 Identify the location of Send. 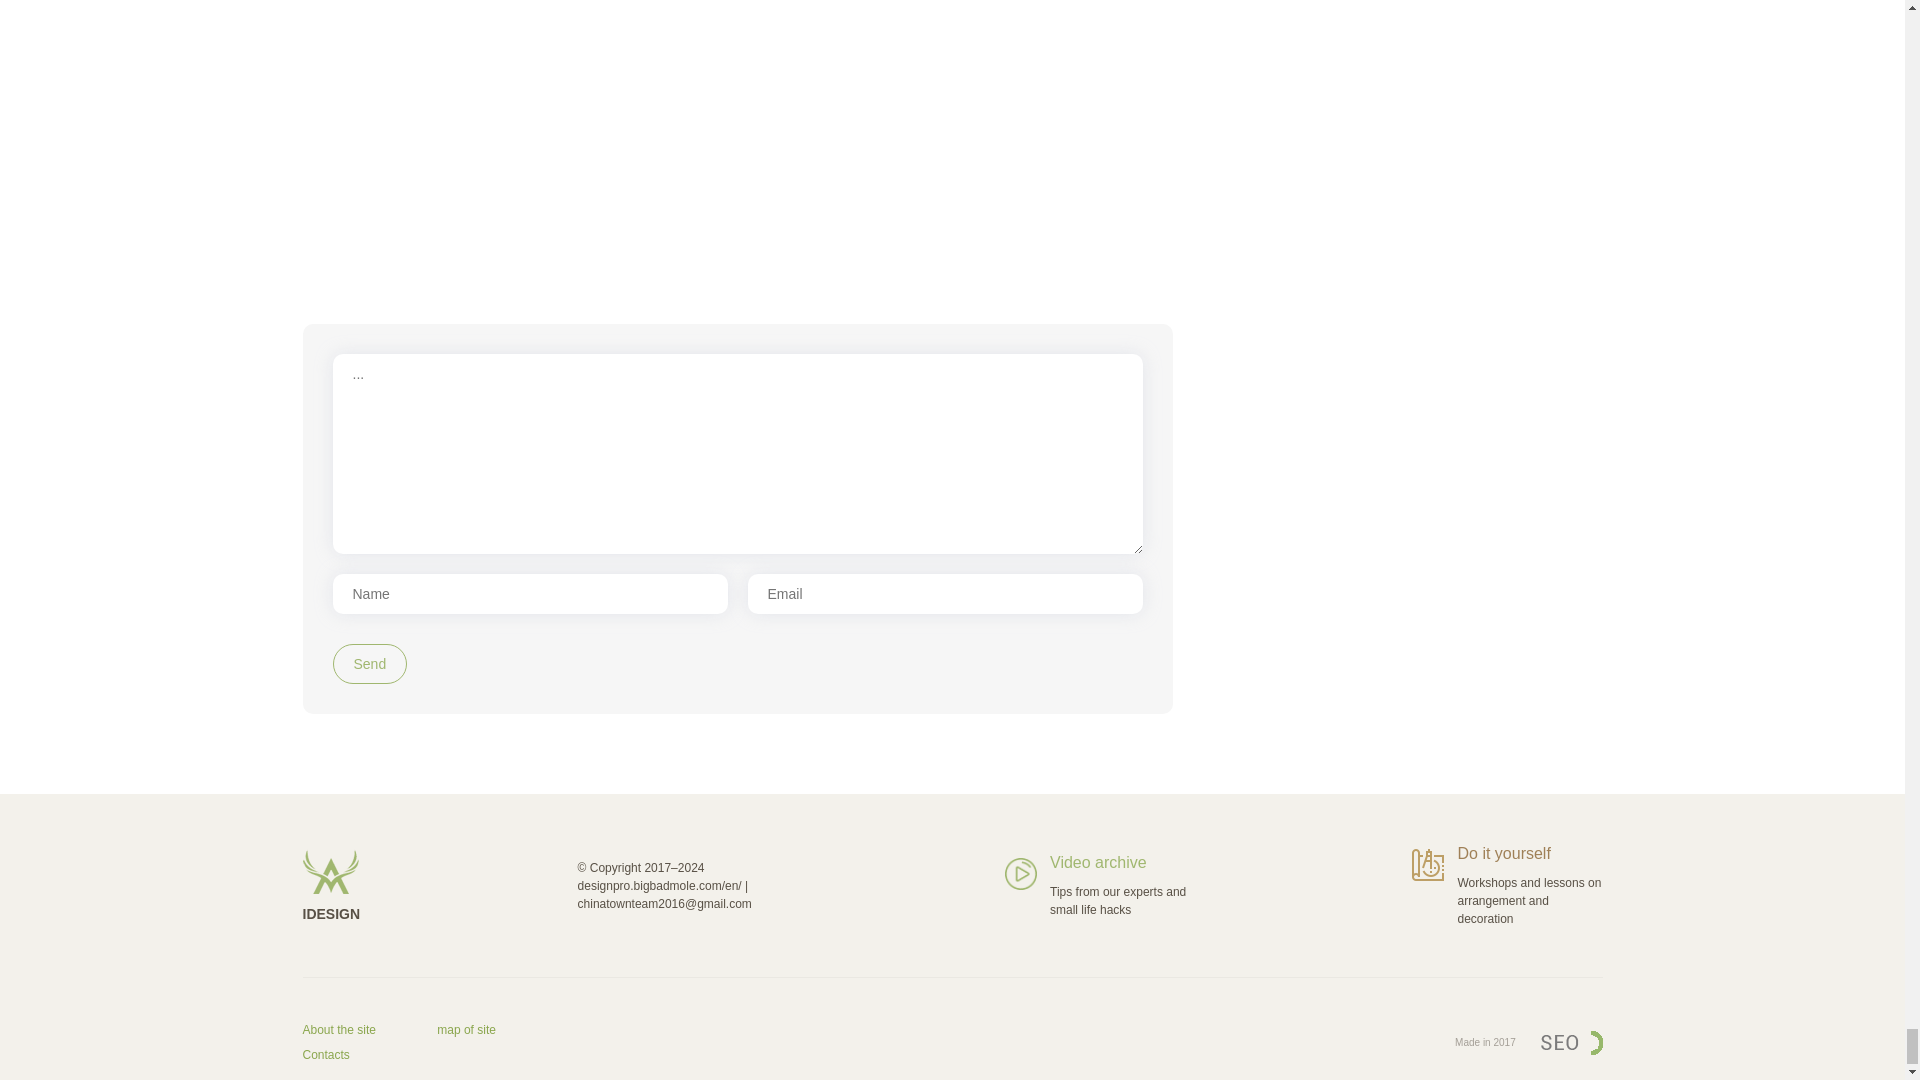
(370, 663).